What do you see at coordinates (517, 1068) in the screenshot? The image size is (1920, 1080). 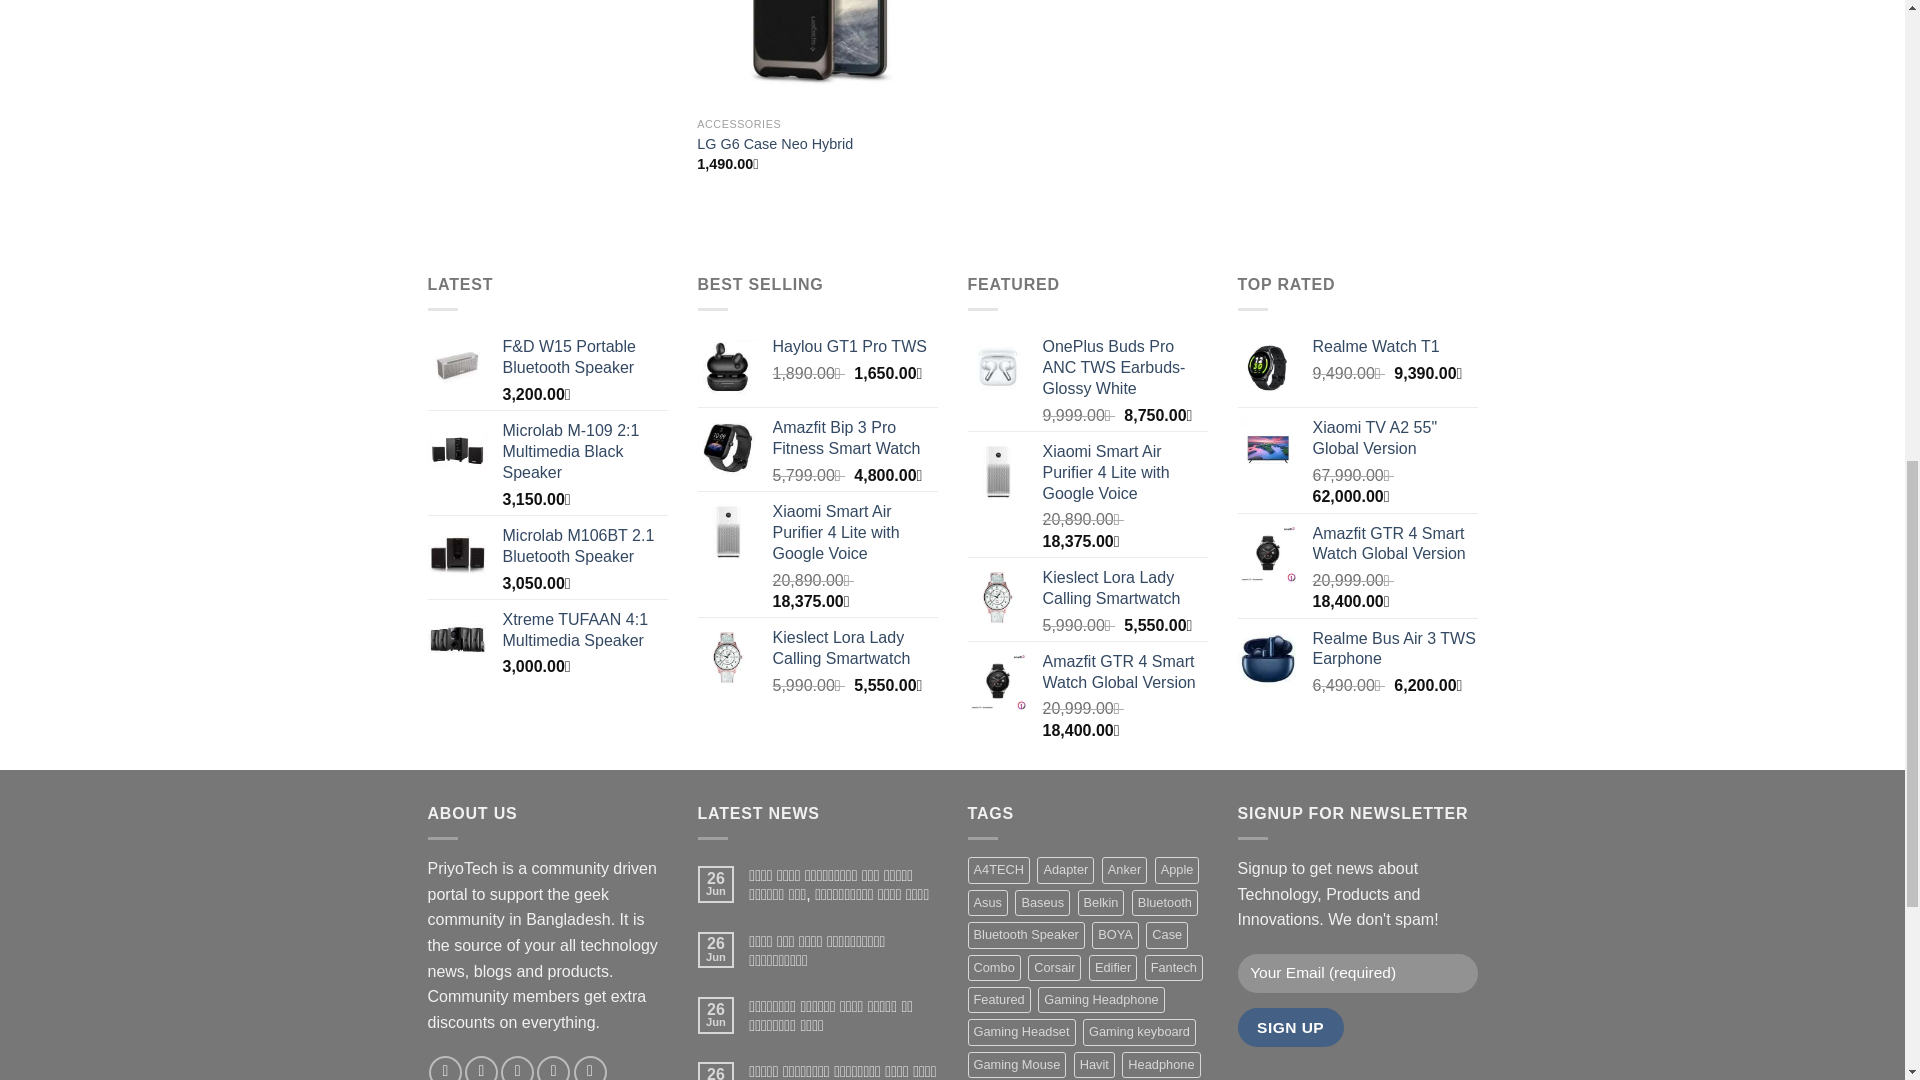 I see `Follow on Twitter` at bounding box center [517, 1068].